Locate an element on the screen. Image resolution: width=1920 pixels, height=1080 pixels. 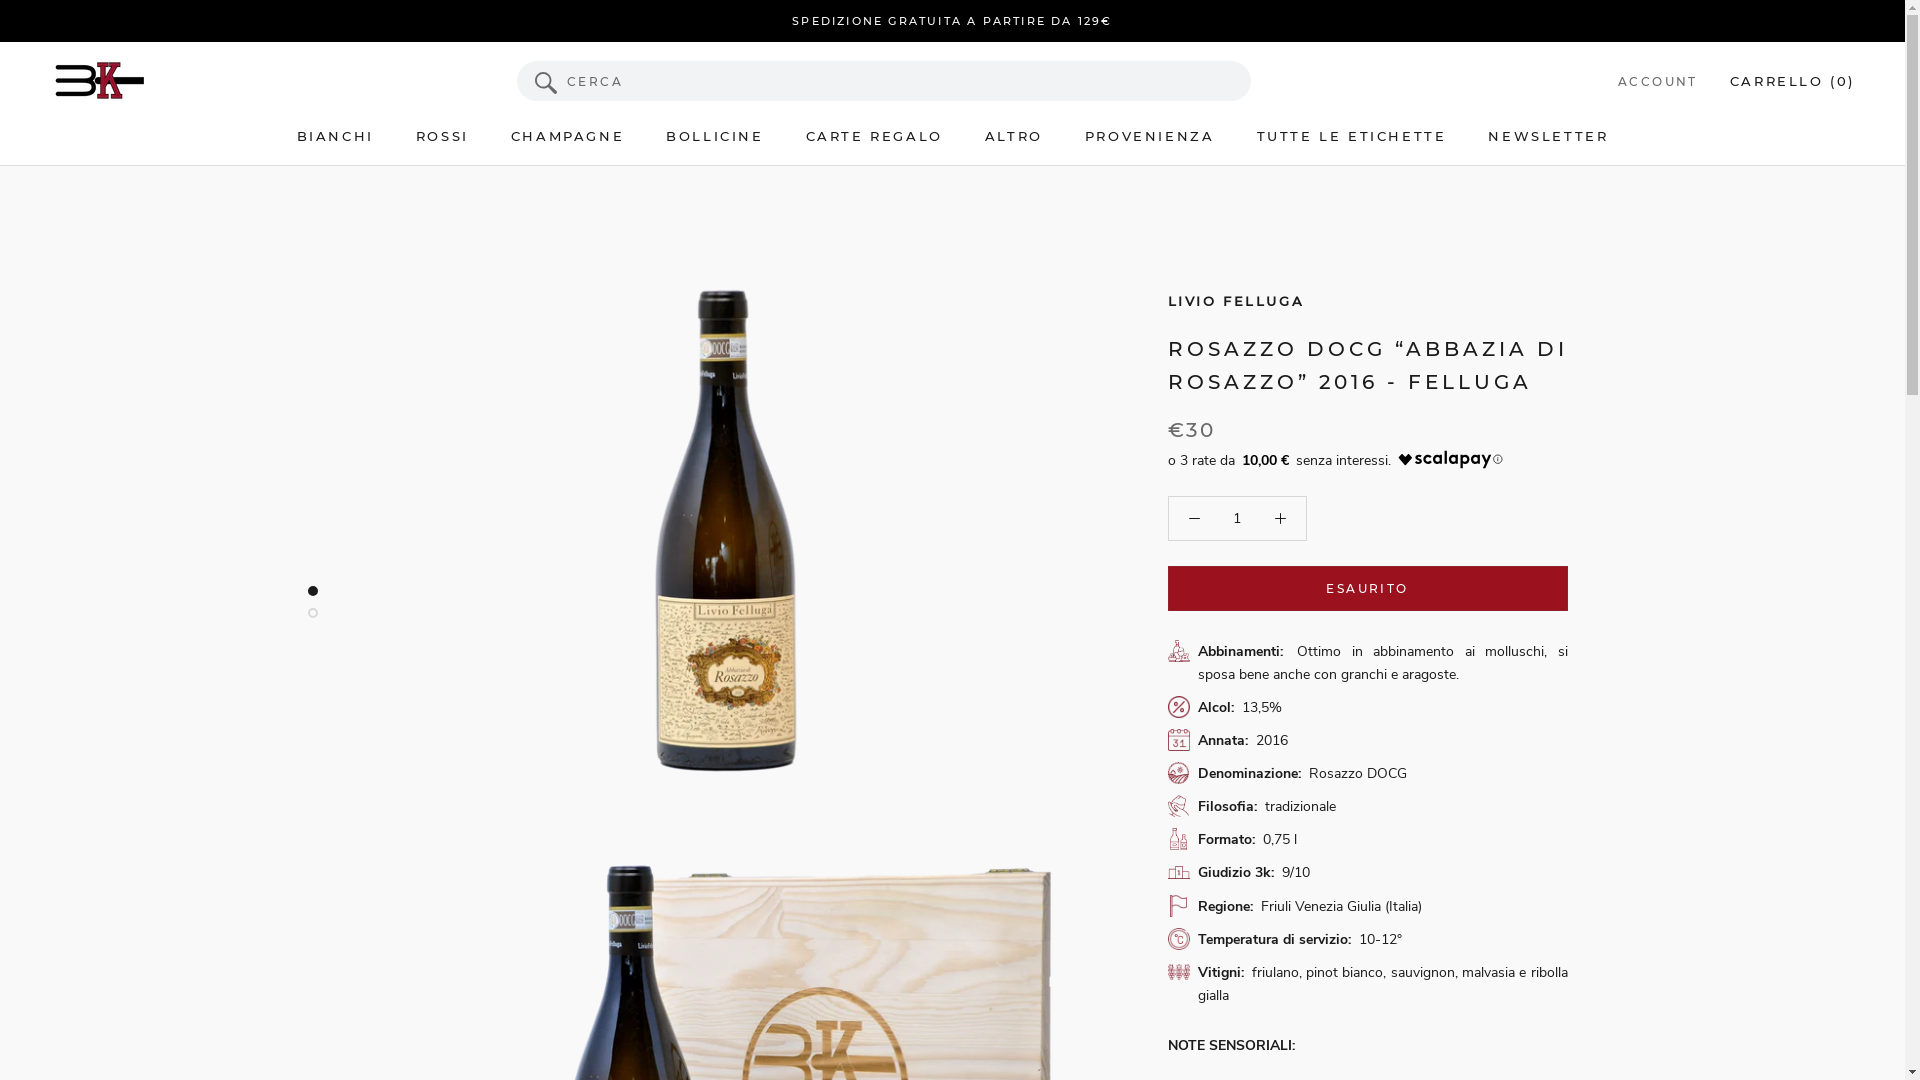
BIANCHI
BIANCHI is located at coordinates (336, 136).